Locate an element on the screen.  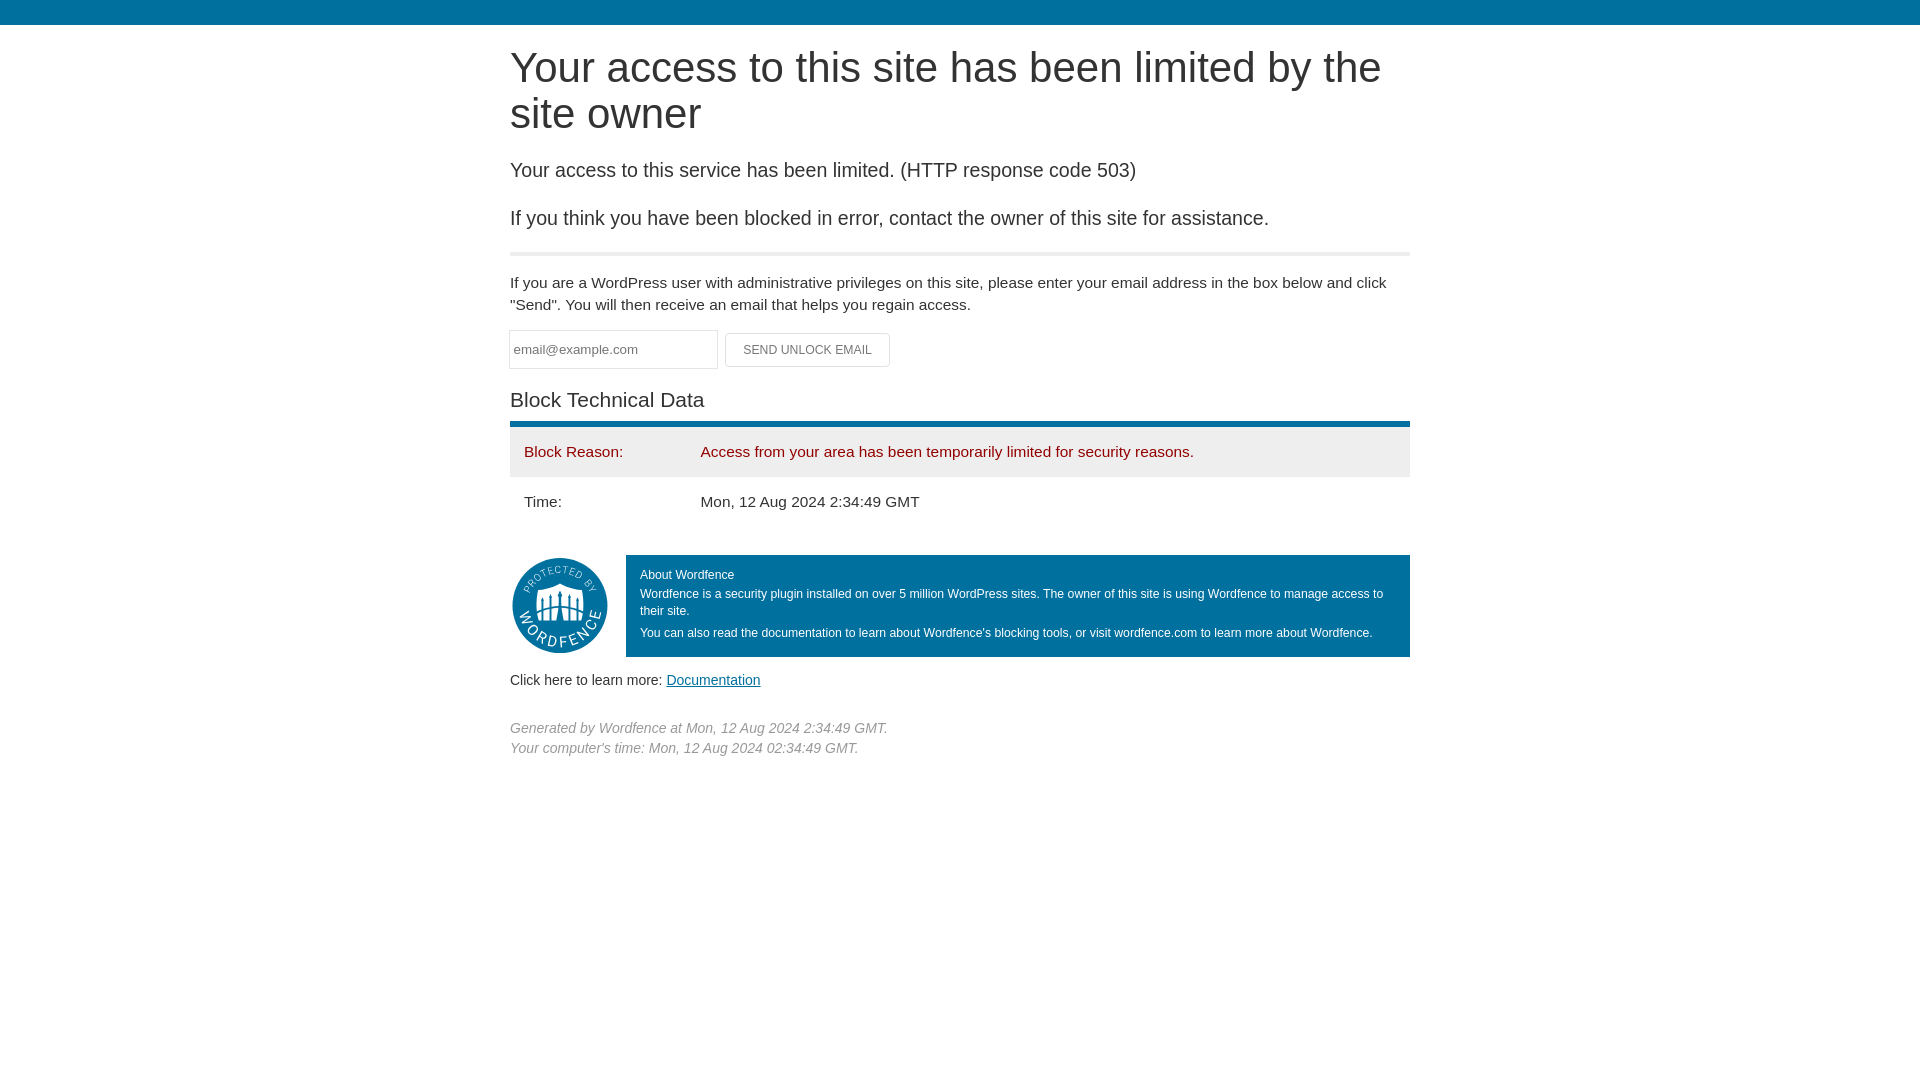
Send Unlock Email is located at coordinates (808, 350).